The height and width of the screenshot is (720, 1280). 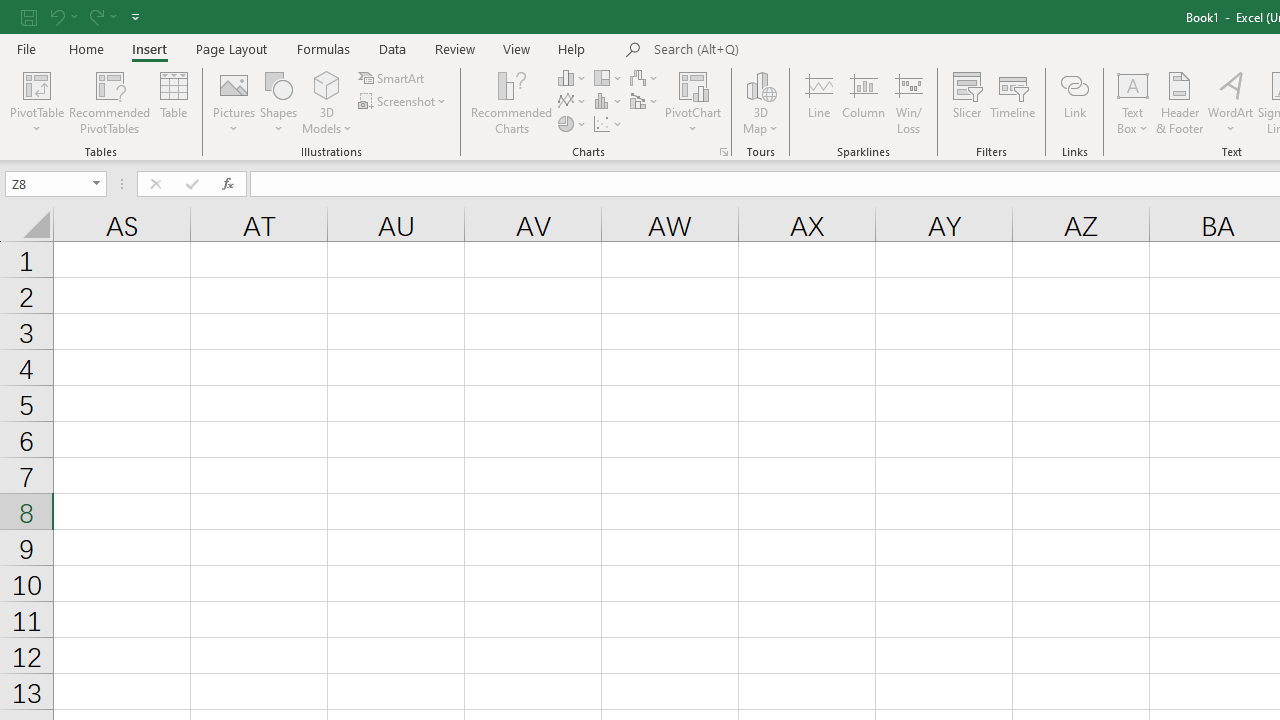 What do you see at coordinates (694, 102) in the screenshot?
I see `PivotChart` at bounding box center [694, 102].